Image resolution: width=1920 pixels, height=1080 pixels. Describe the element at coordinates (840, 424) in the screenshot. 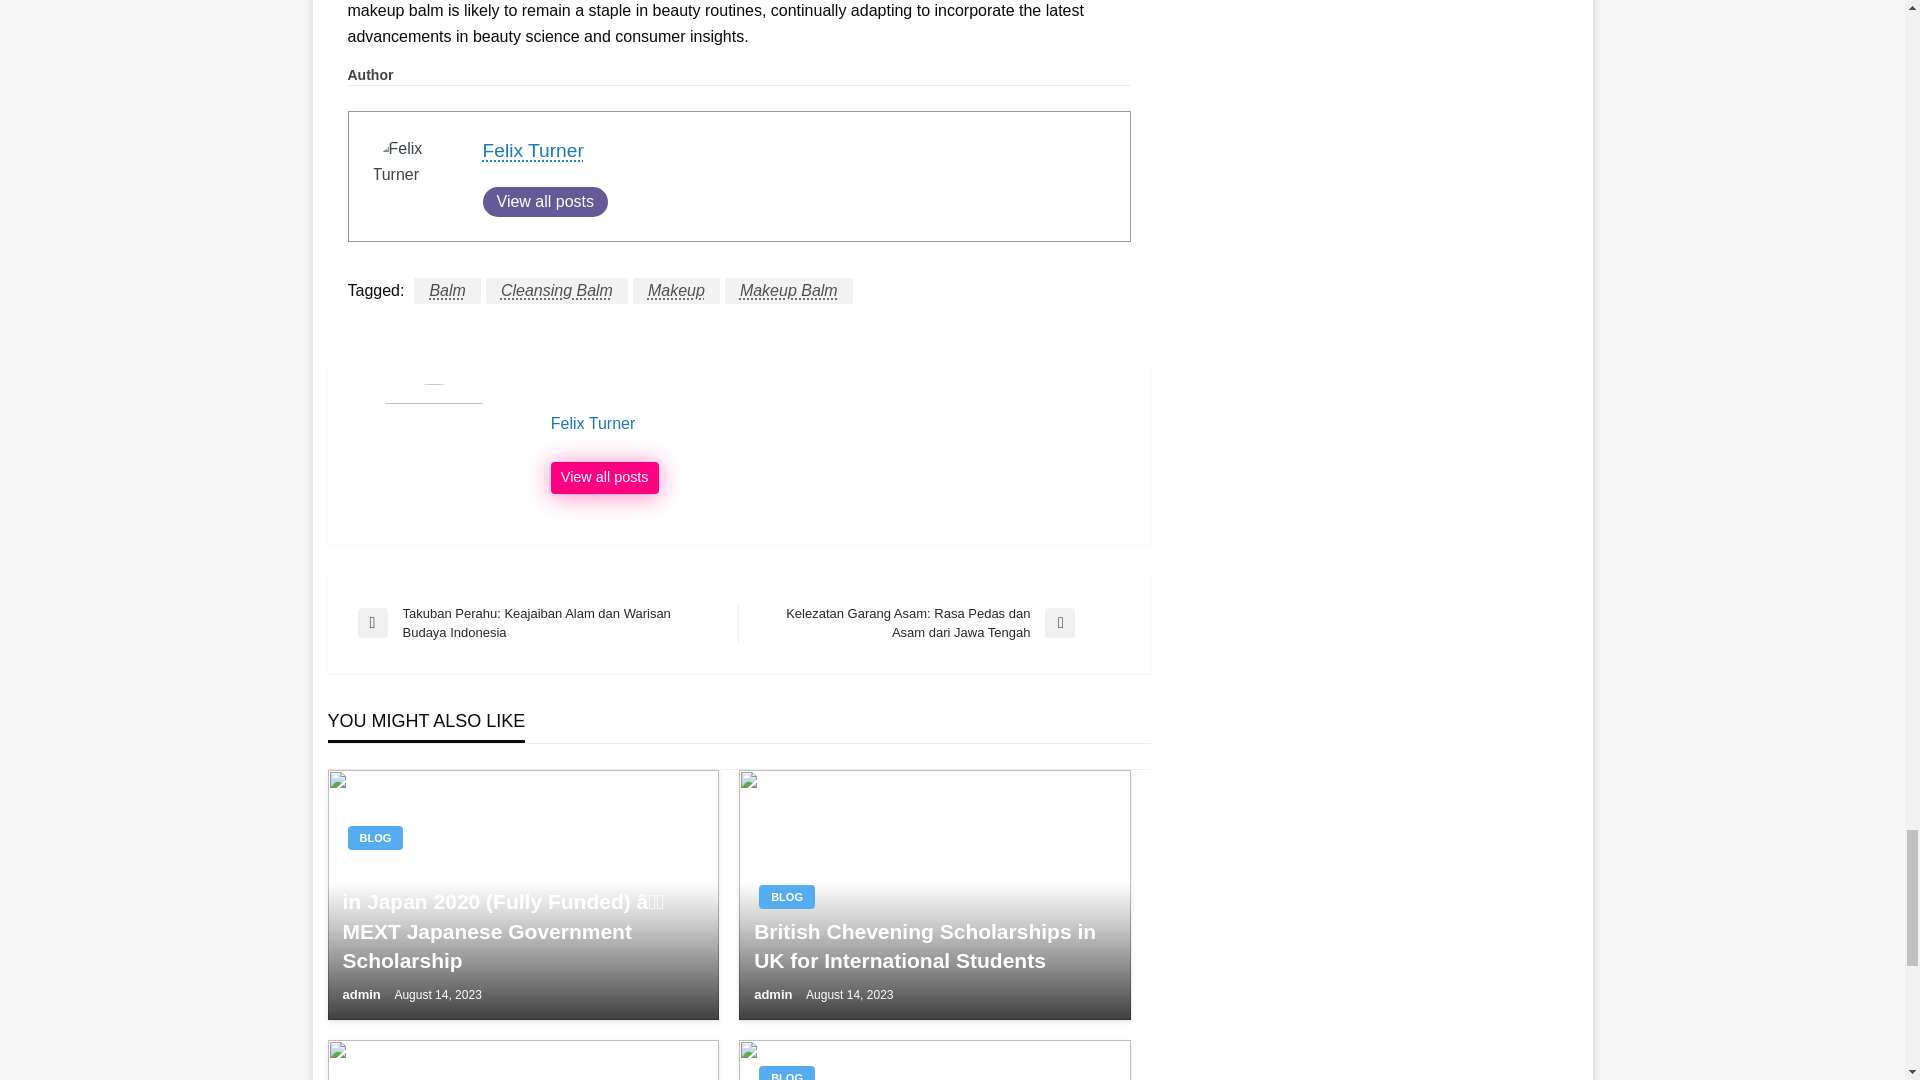

I see `Felix Turner` at that location.